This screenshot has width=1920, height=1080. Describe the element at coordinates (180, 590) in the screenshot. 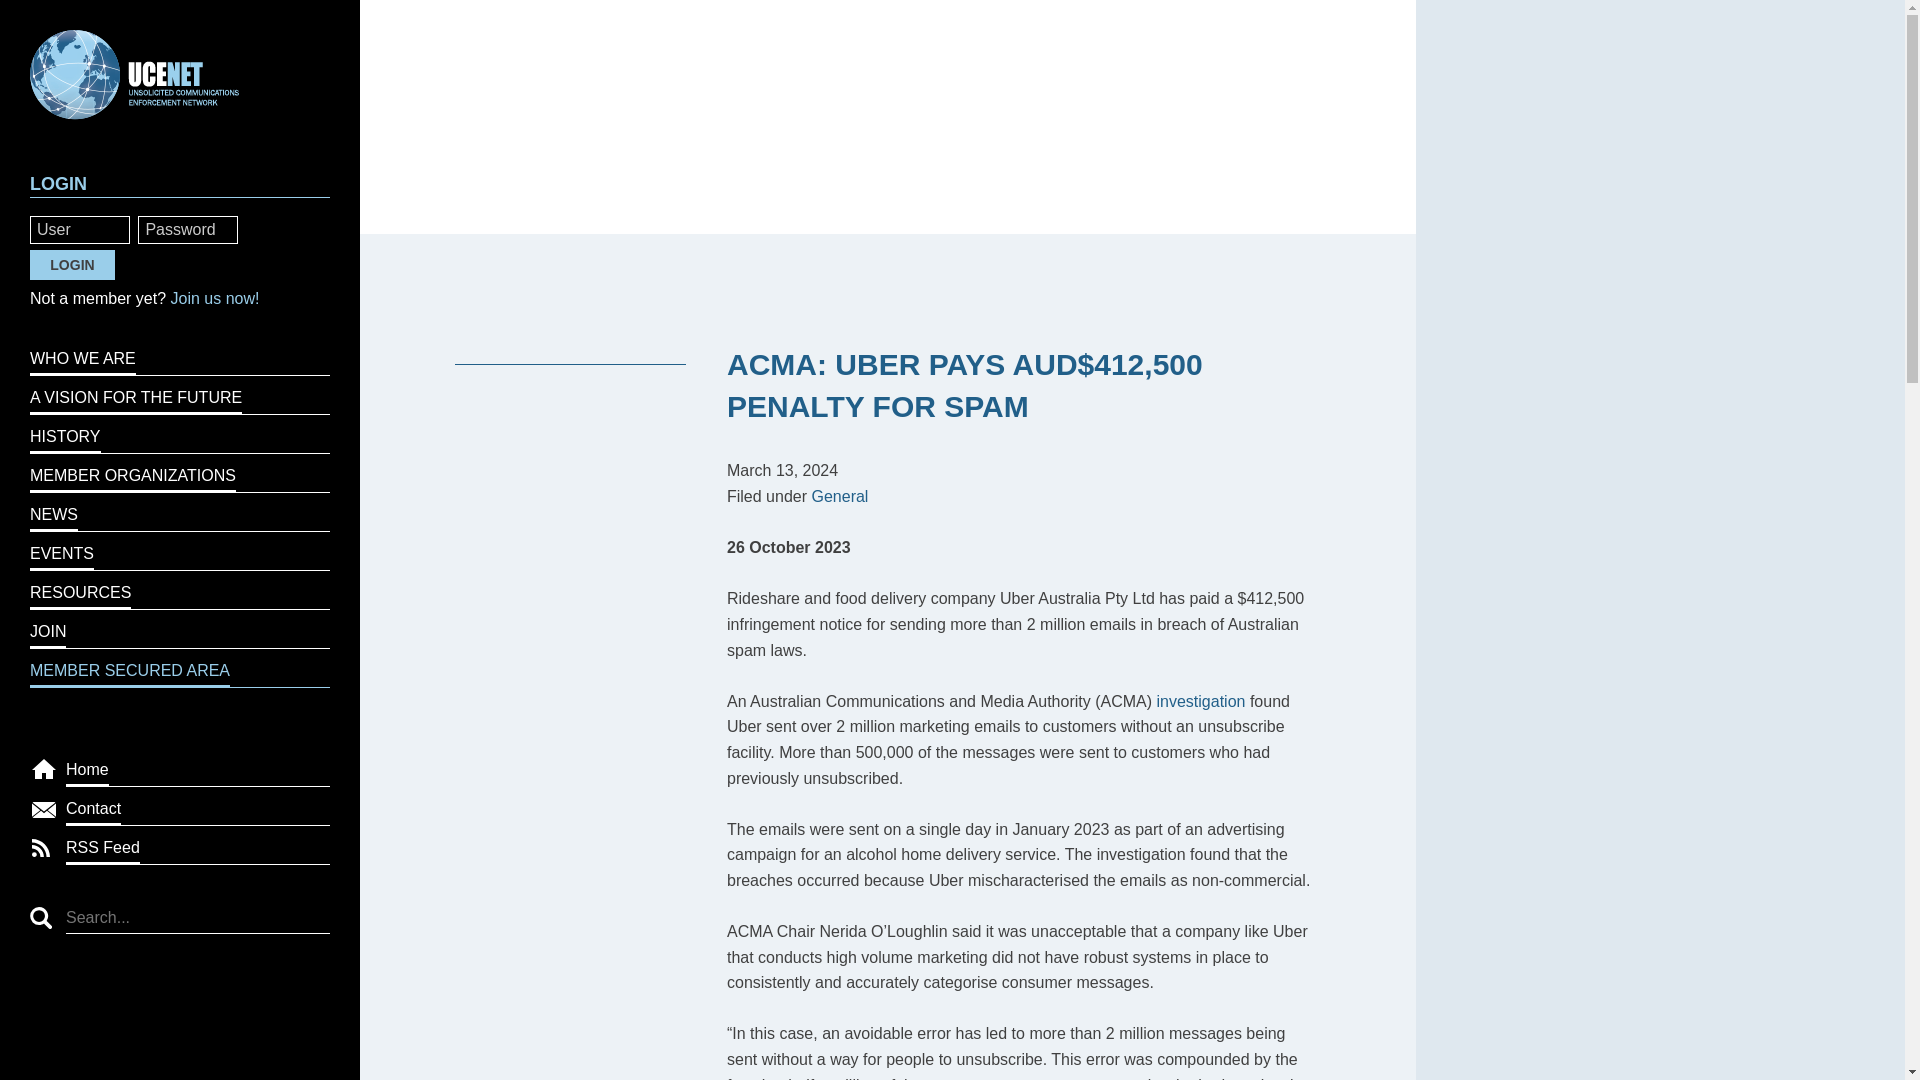

I see `RESOURCES` at that location.